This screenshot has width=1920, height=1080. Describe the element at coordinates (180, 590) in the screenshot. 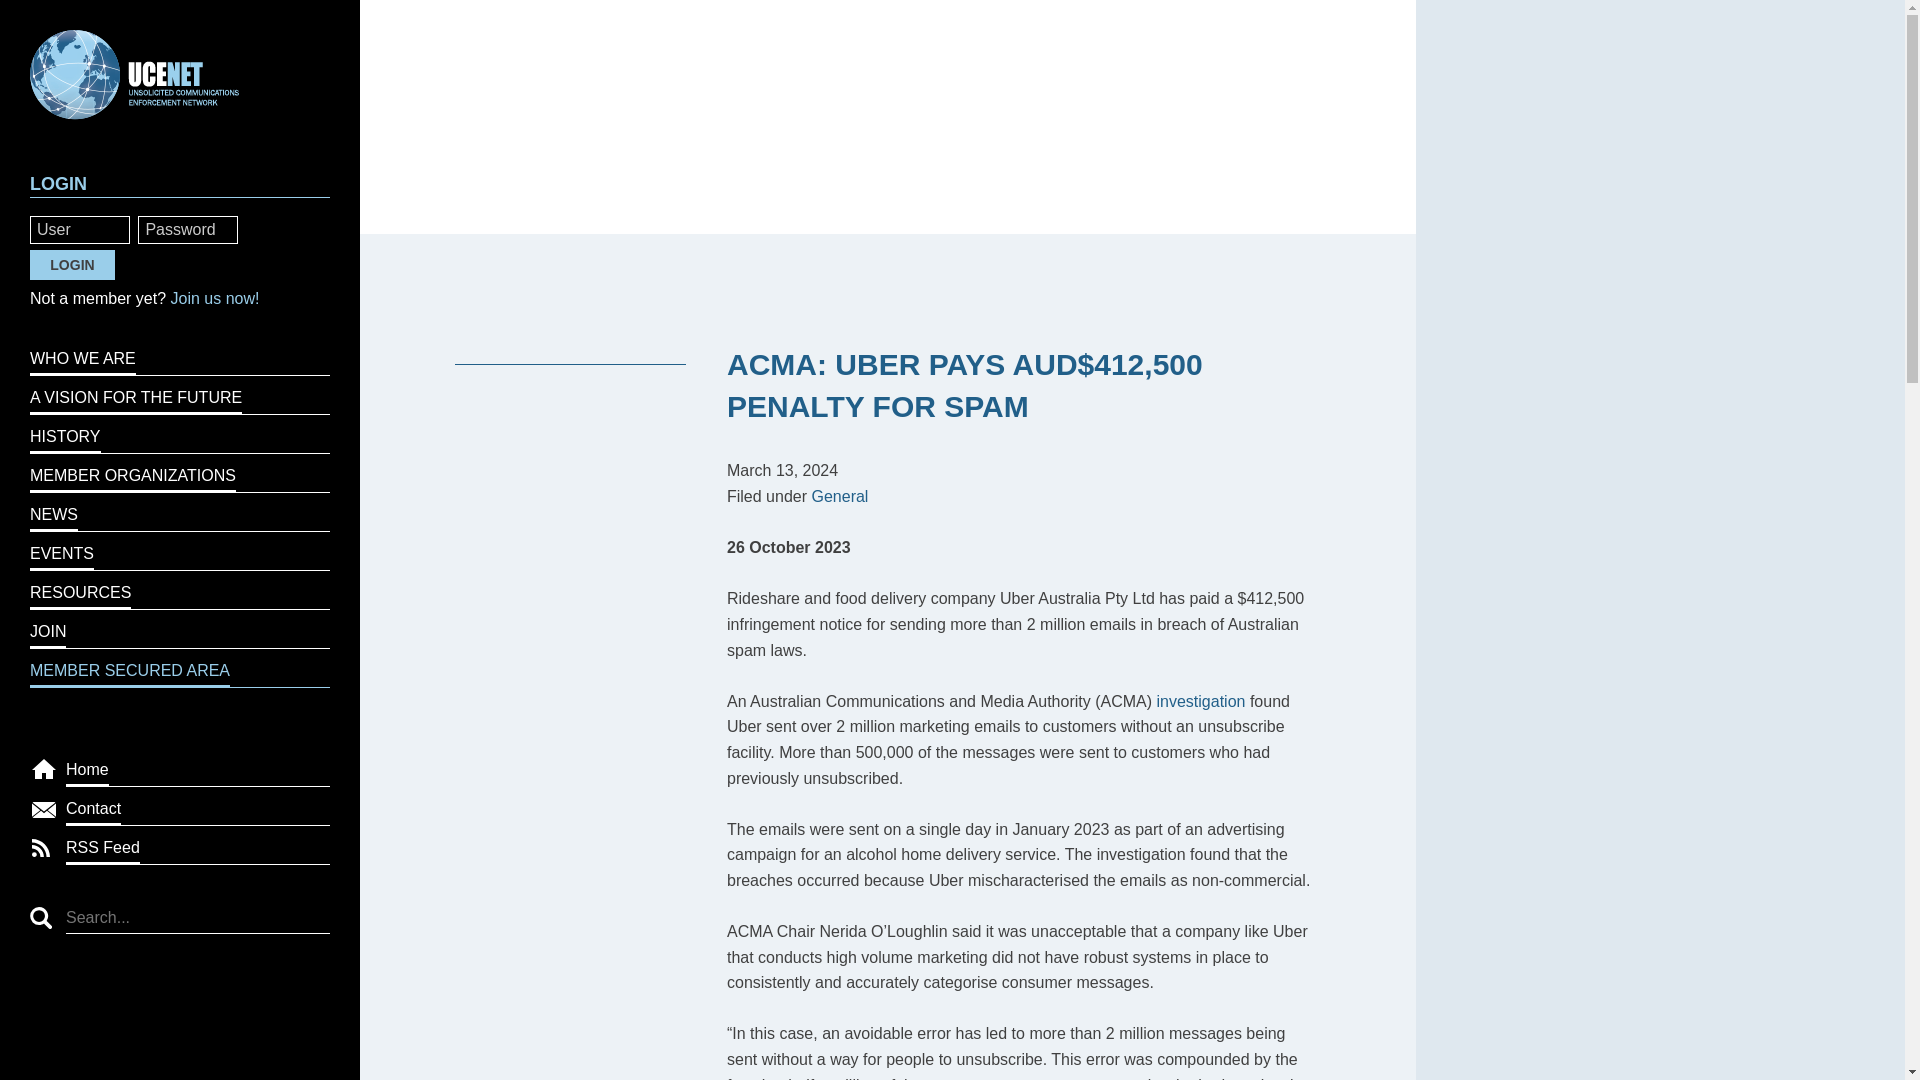

I see `RESOURCES` at that location.